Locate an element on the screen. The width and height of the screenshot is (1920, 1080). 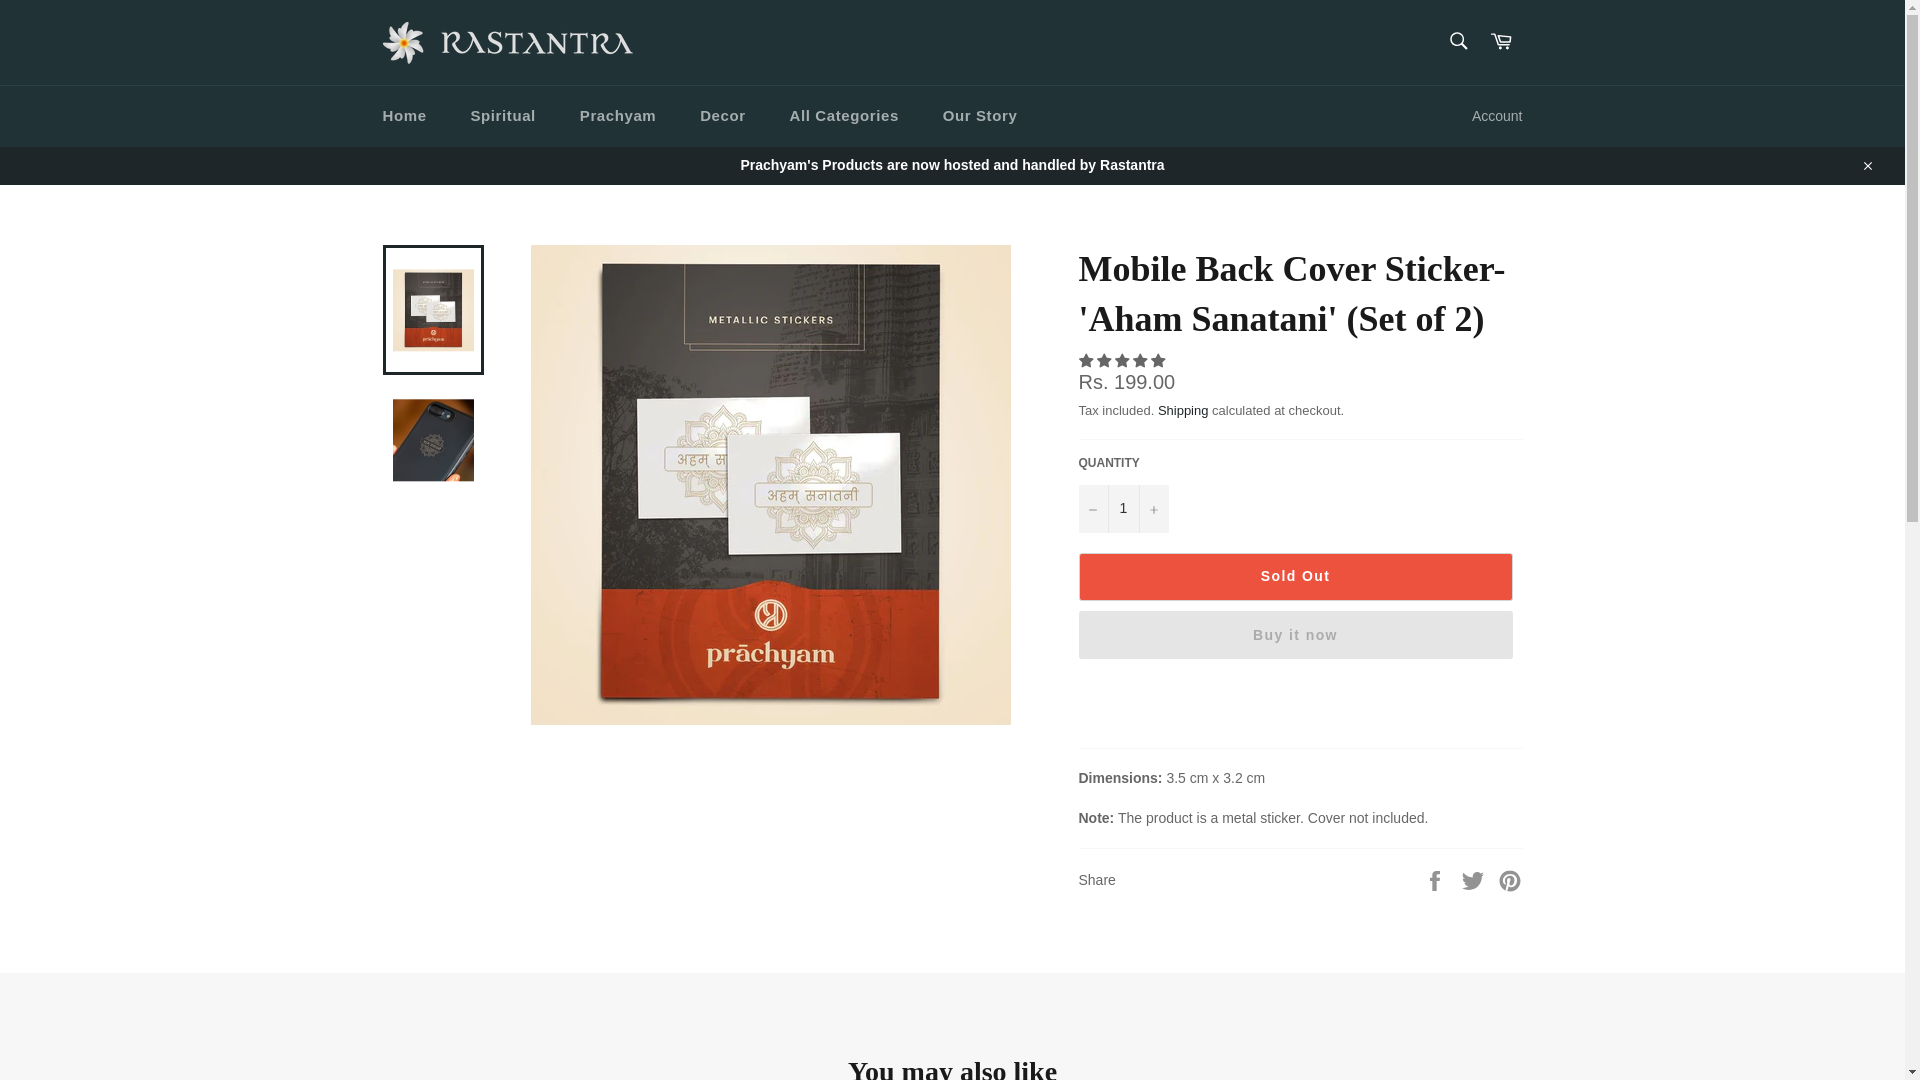
Search is located at coordinates (1457, 40).